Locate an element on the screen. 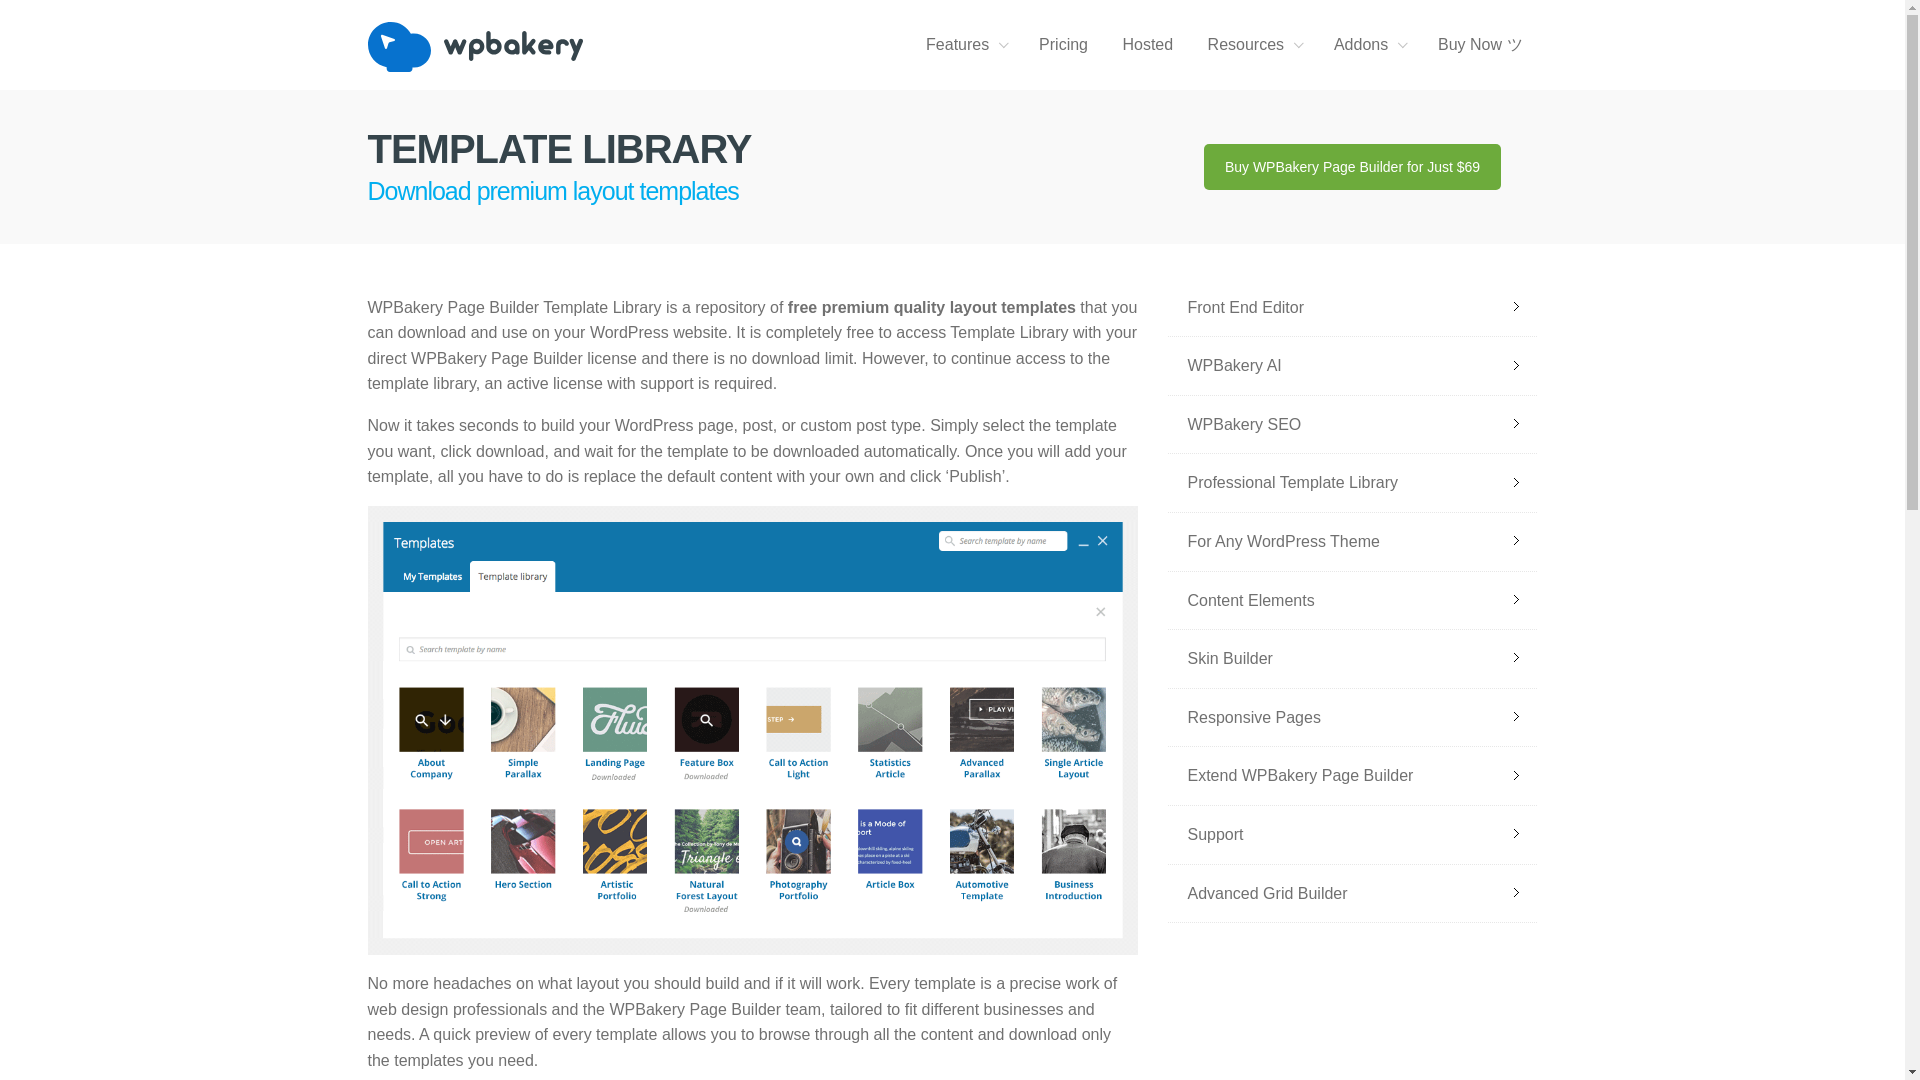 This screenshot has height=1080, width=1920. Front End Editor is located at coordinates (1352, 308).